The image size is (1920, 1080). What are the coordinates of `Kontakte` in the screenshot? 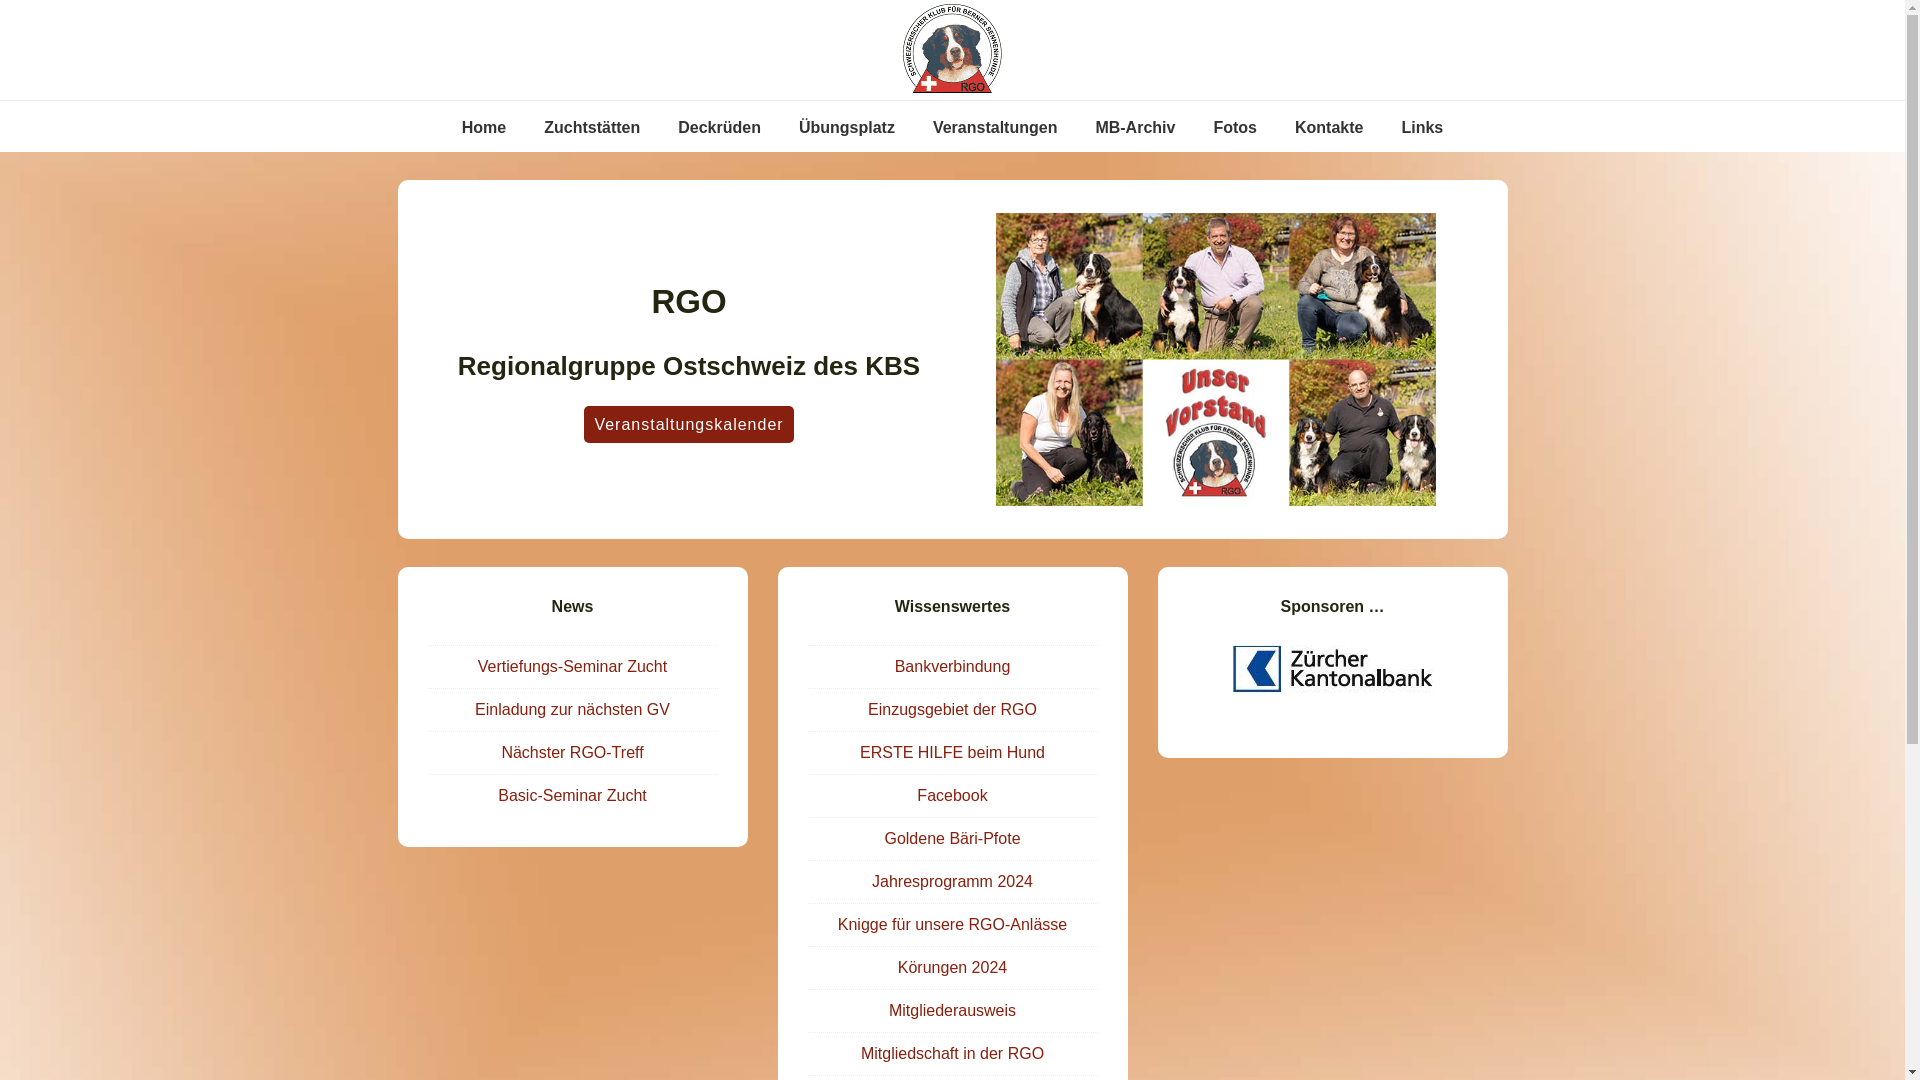 It's located at (1329, 128).